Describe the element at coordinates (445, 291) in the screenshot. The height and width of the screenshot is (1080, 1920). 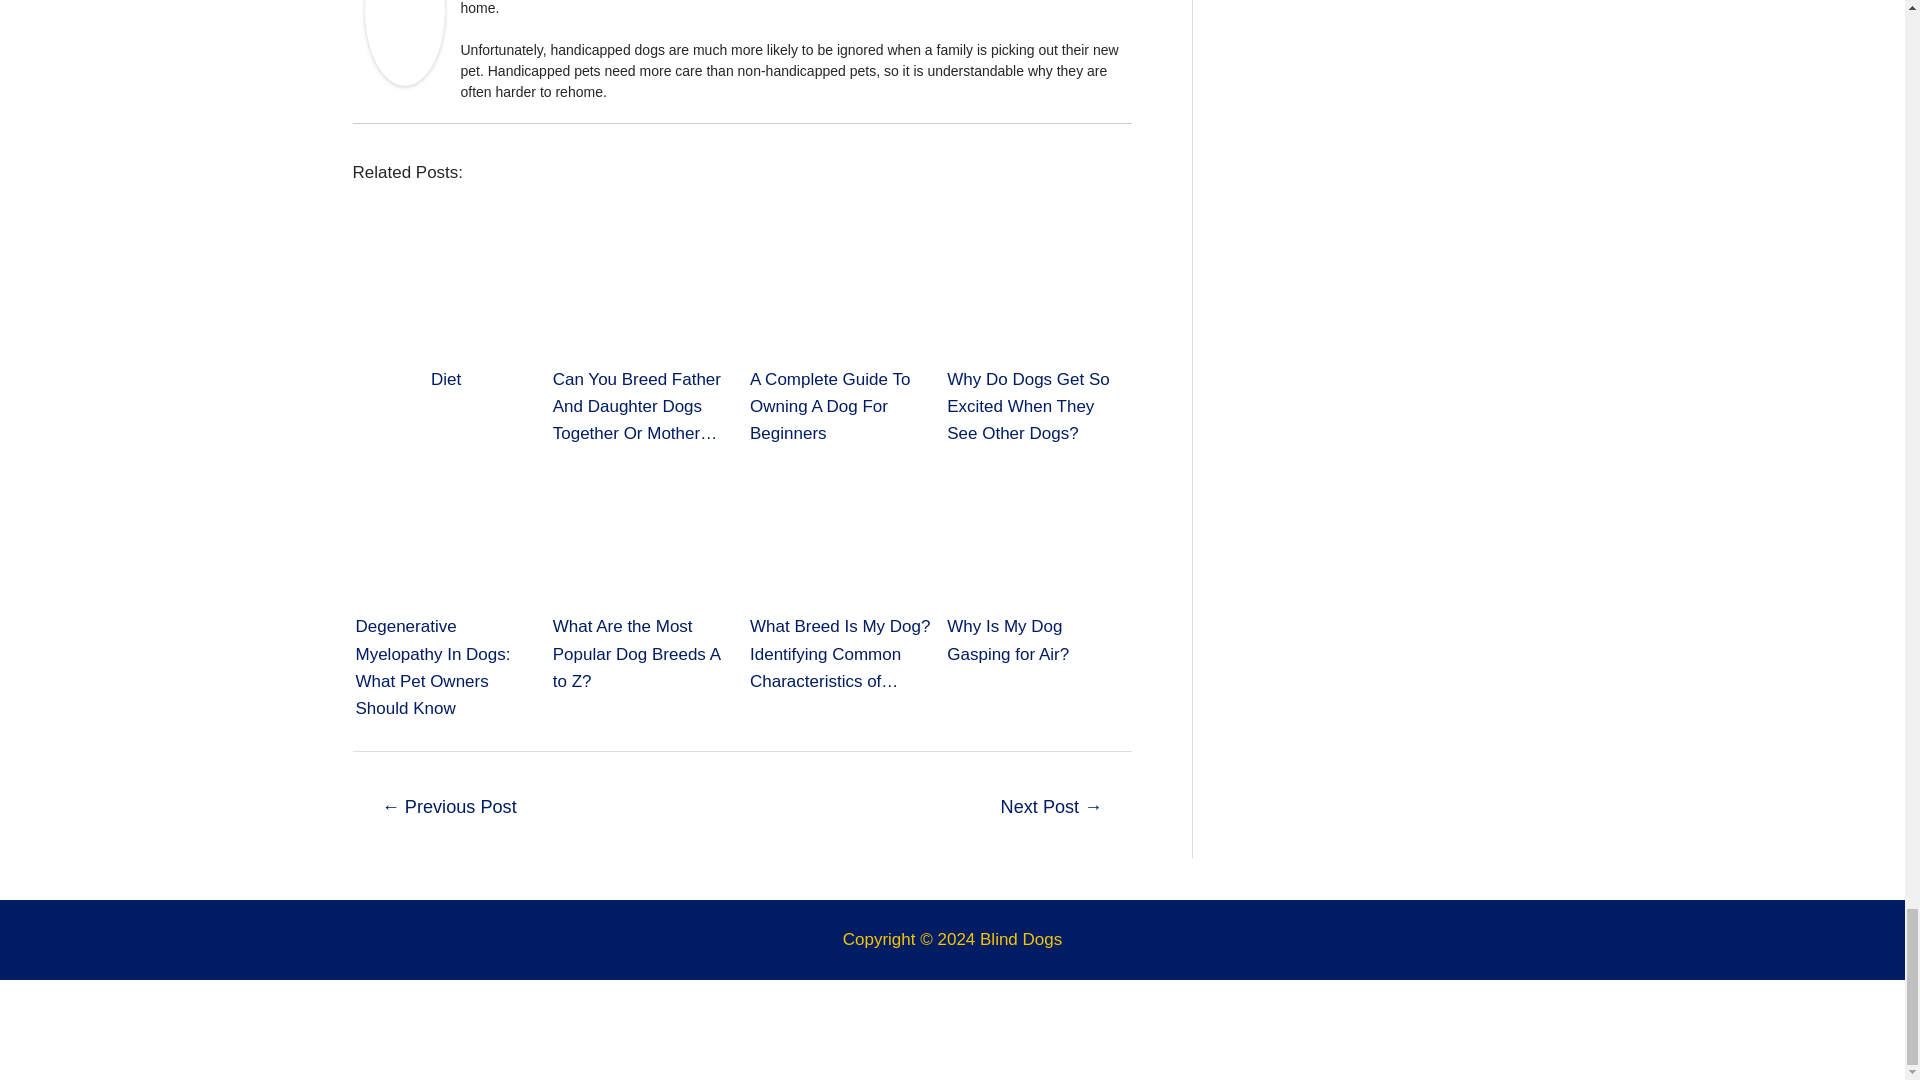
I see `Diet` at that location.